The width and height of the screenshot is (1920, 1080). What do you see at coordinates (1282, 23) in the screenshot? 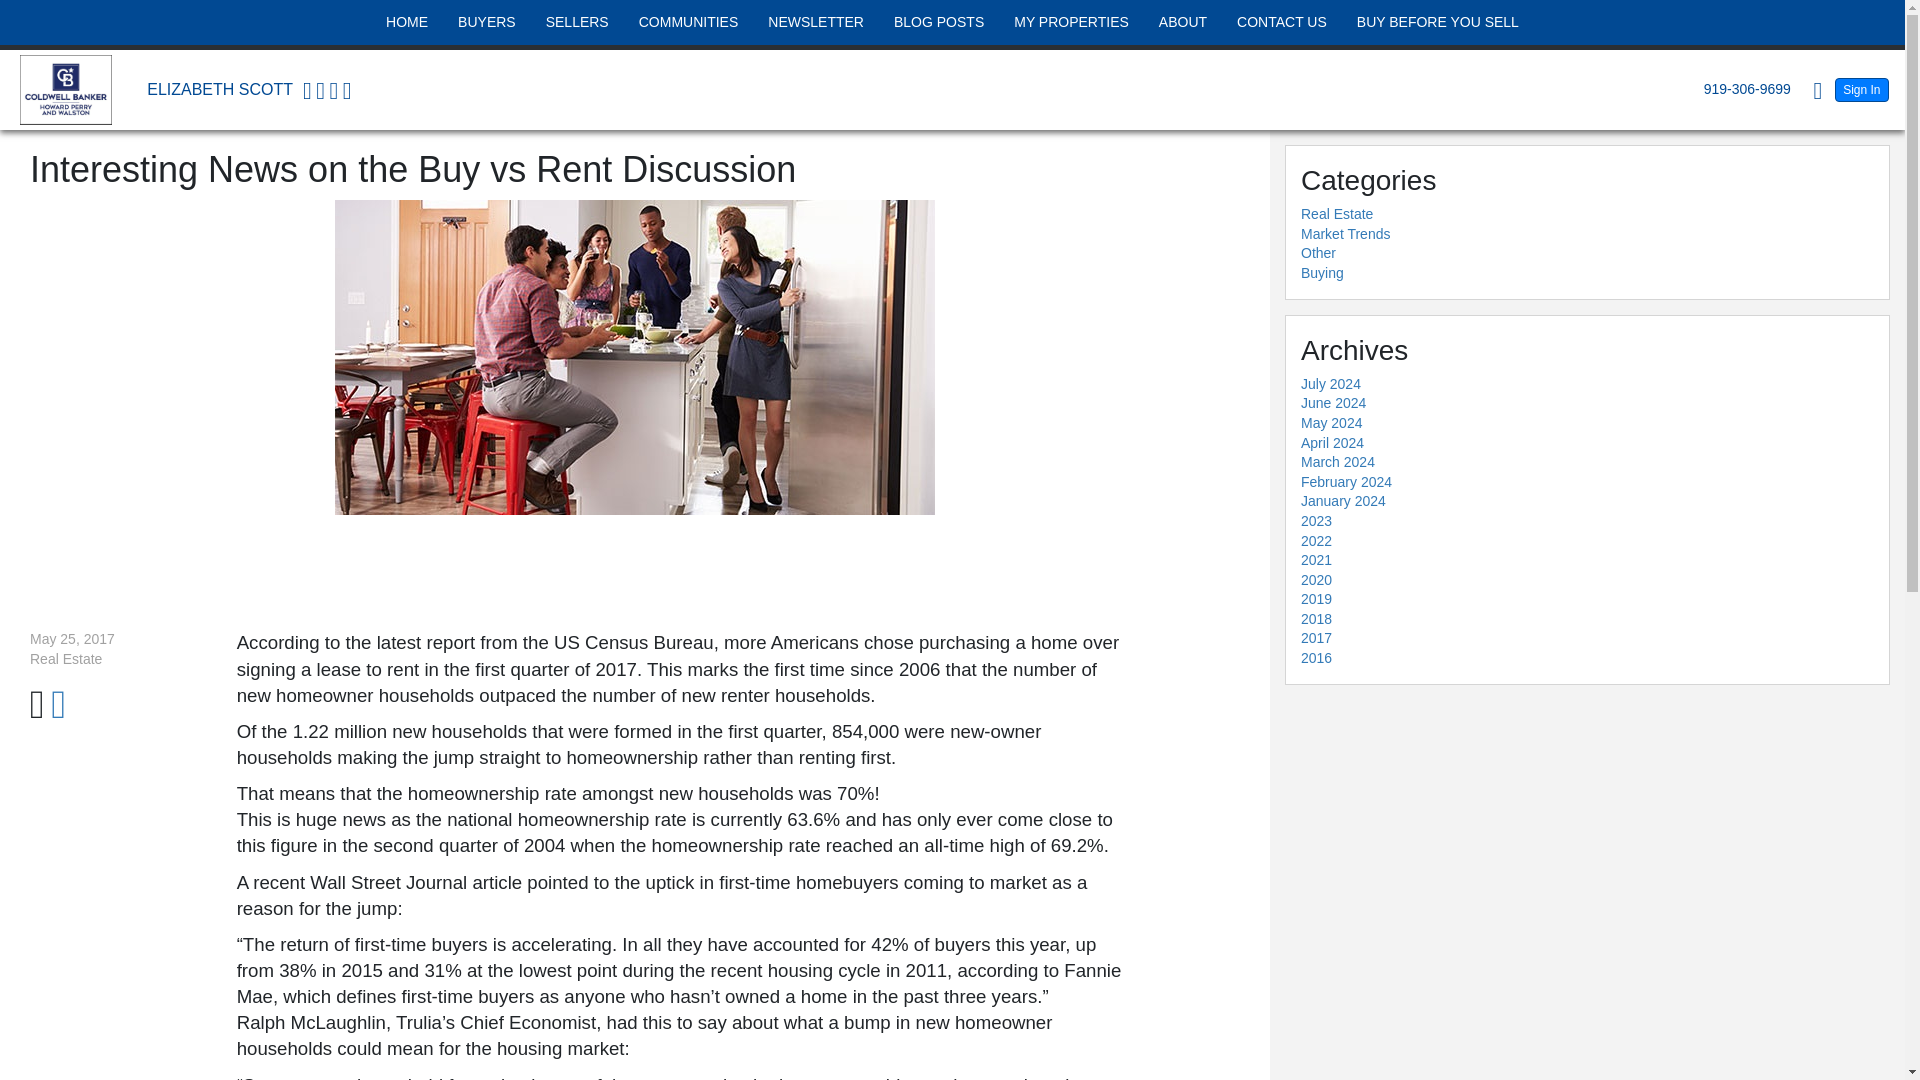
I see `CONTACT US` at bounding box center [1282, 23].